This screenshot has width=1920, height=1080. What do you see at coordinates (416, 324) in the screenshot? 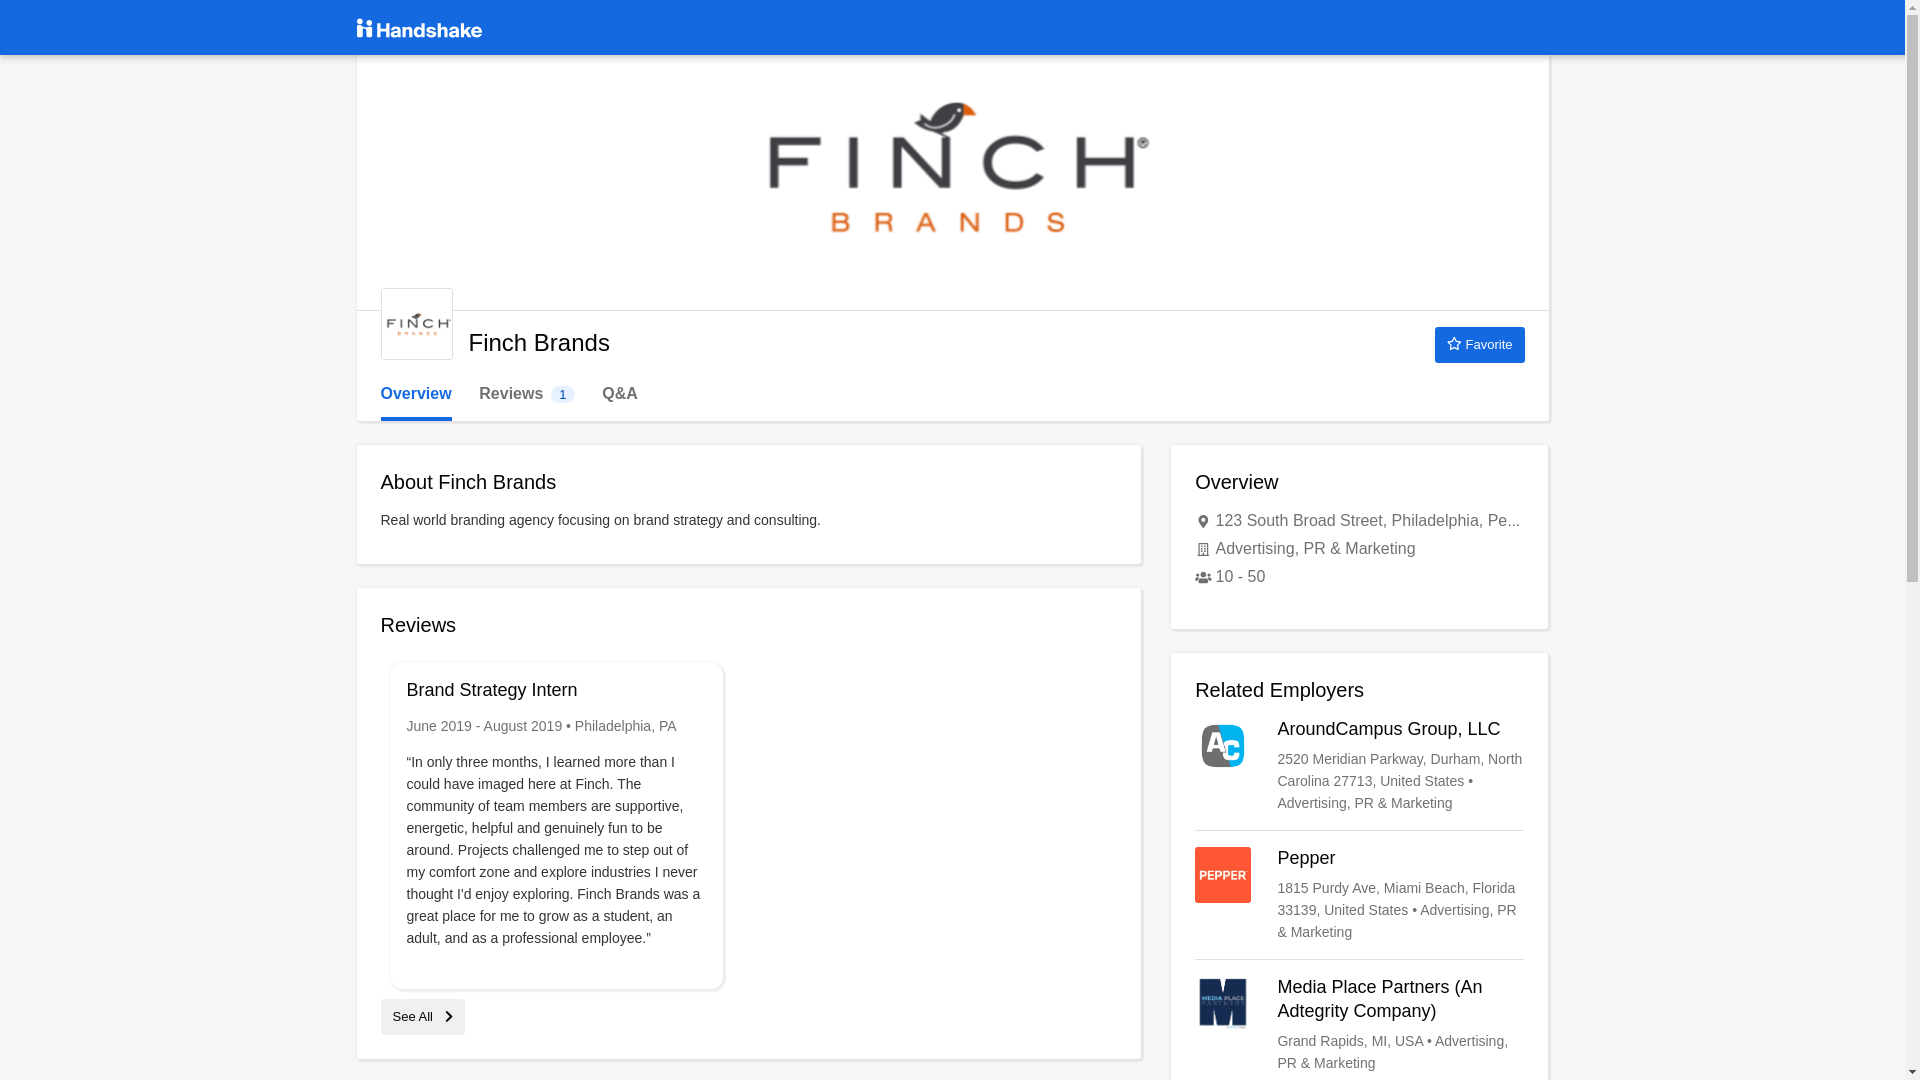
I see `Finch Brands` at bounding box center [416, 324].